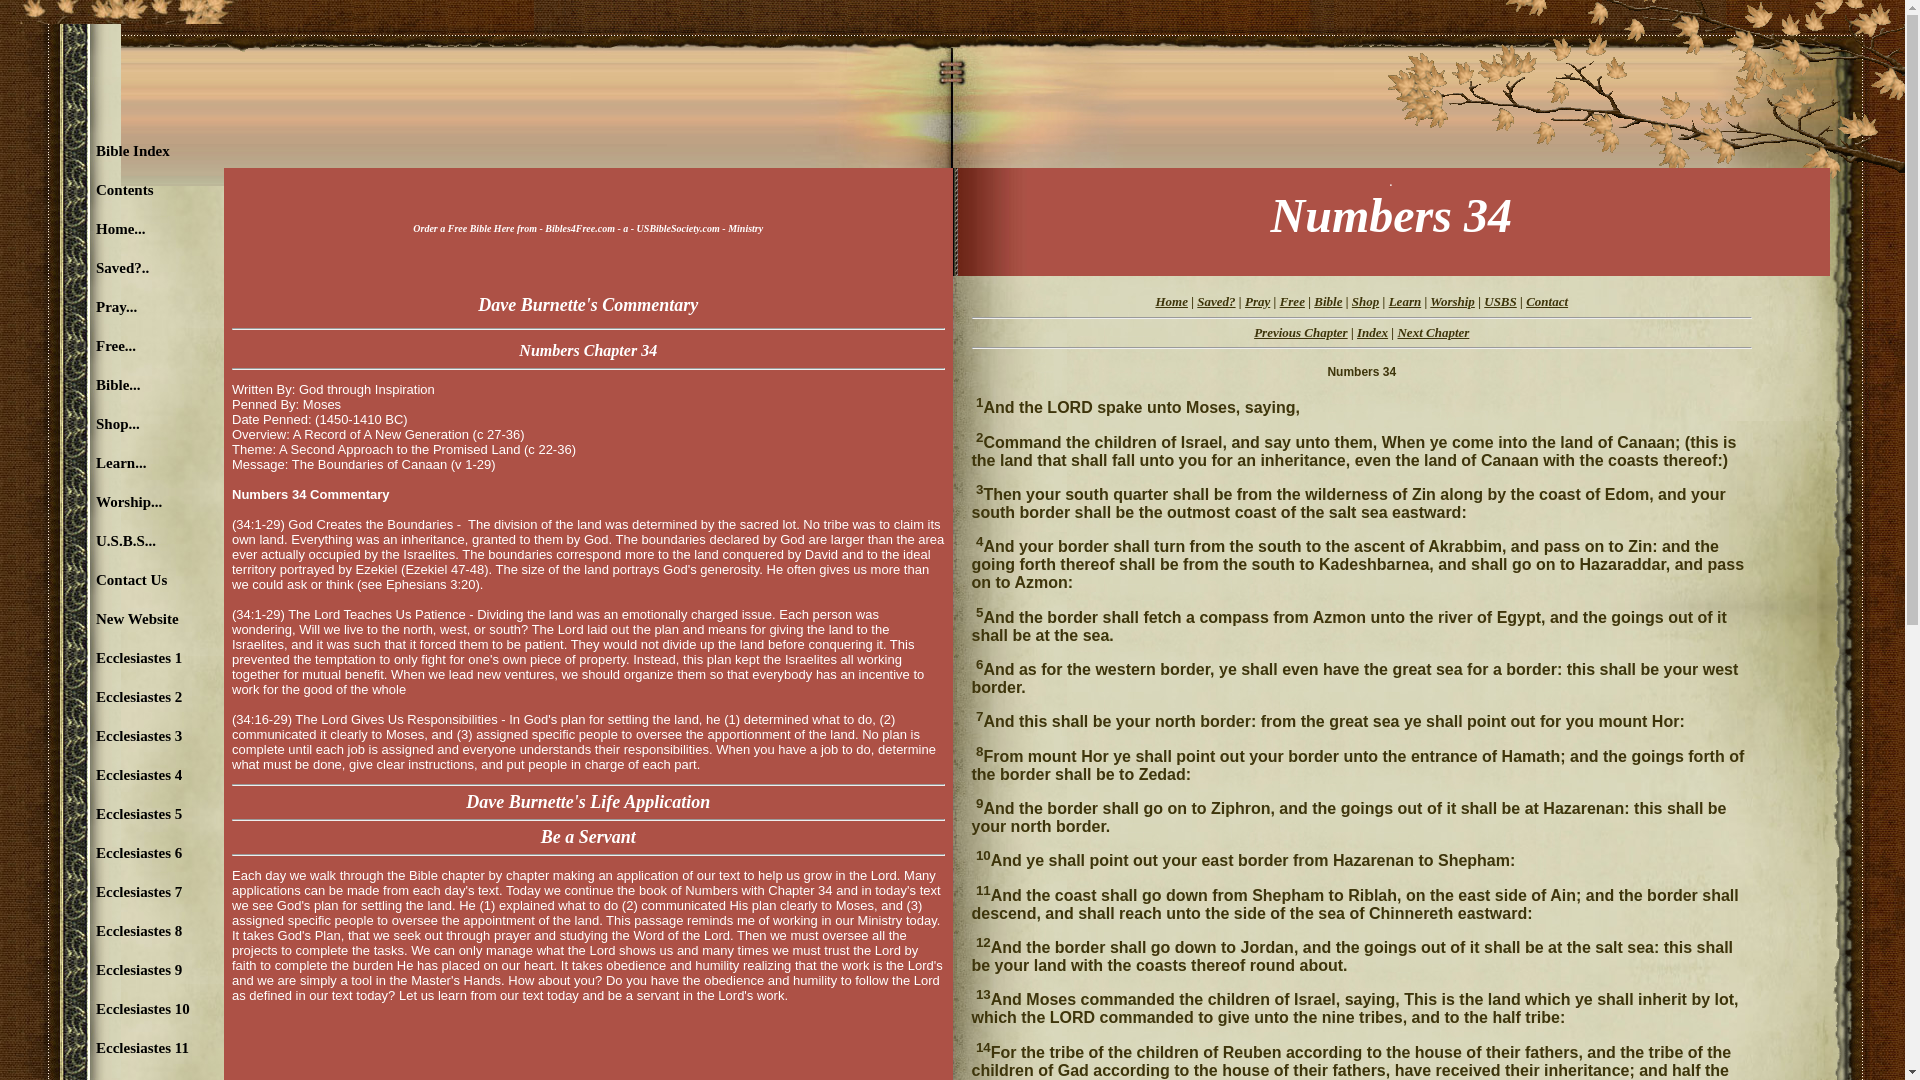 This screenshot has height=1080, width=1920. Describe the element at coordinates (1328, 300) in the screenshot. I see `Bible` at that location.